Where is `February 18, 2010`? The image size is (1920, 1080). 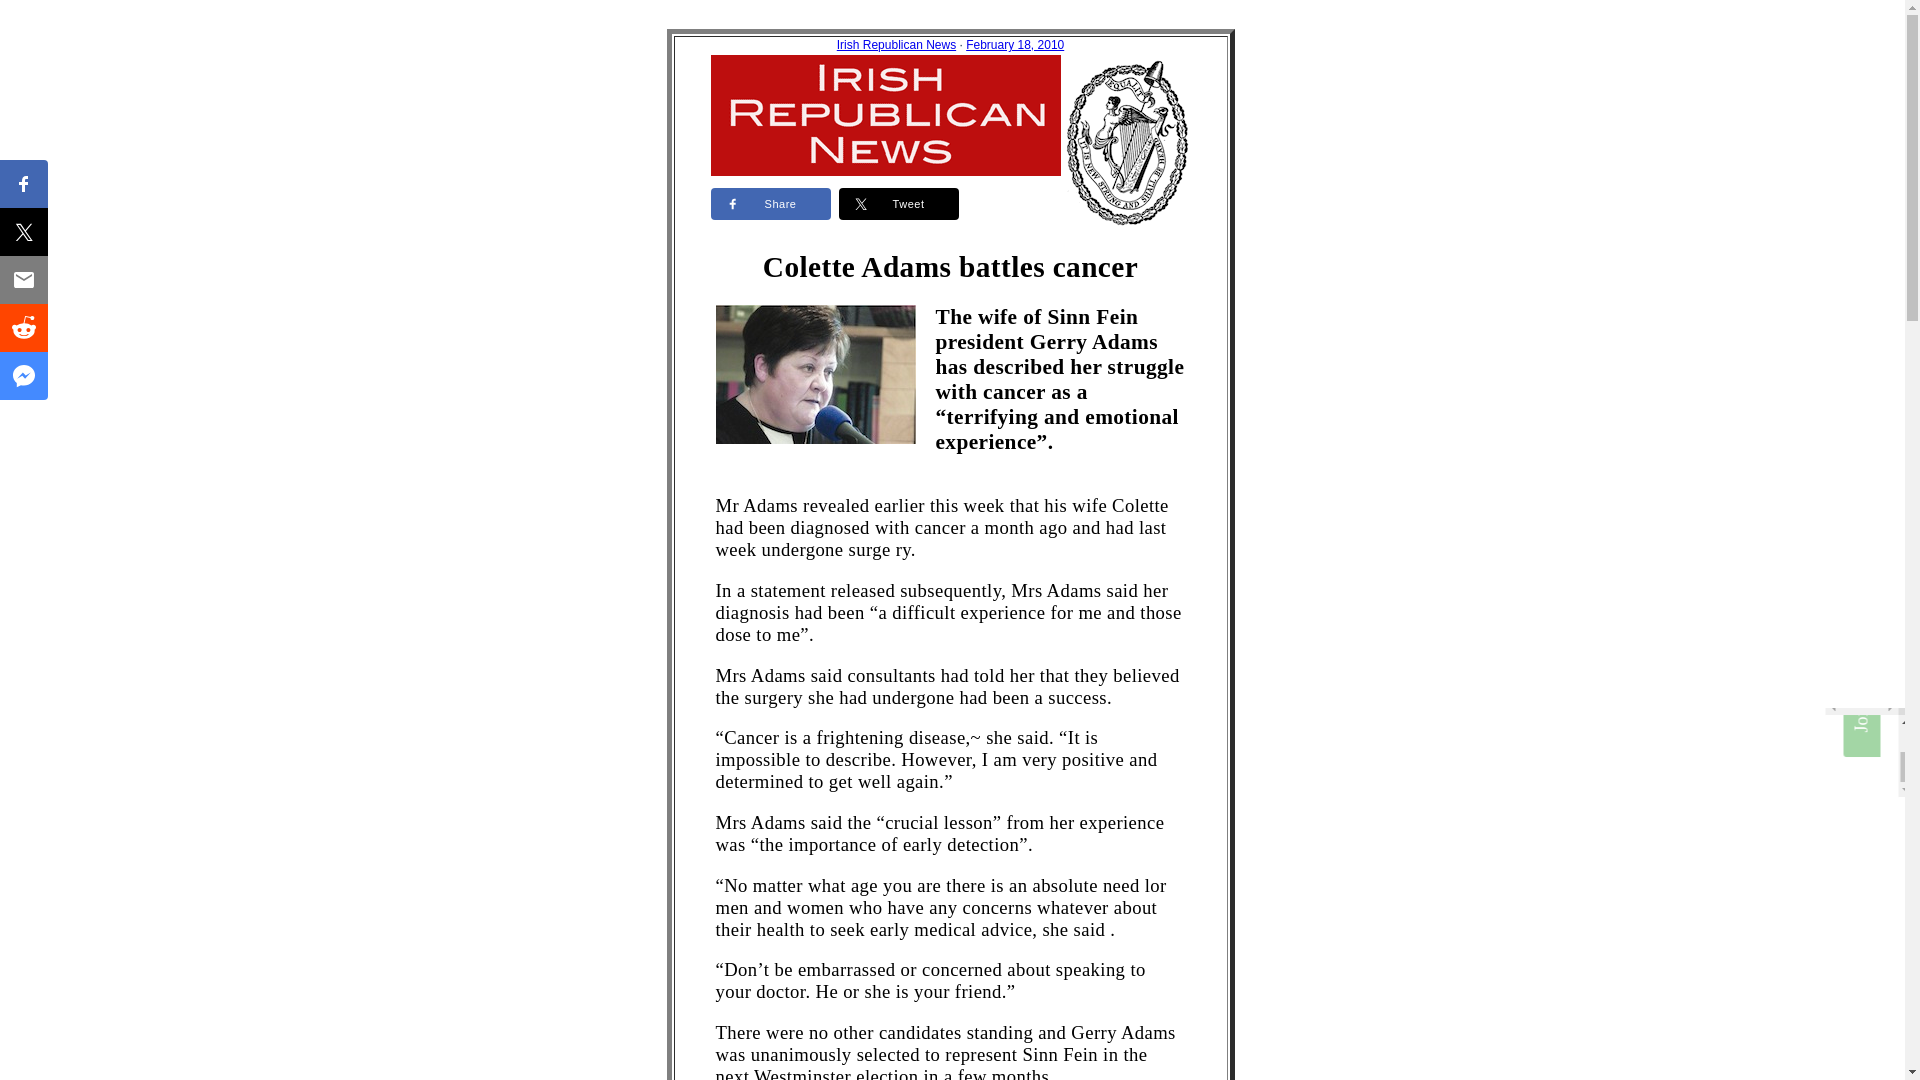 February 18, 2010 is located at coordinates (1014, 44).